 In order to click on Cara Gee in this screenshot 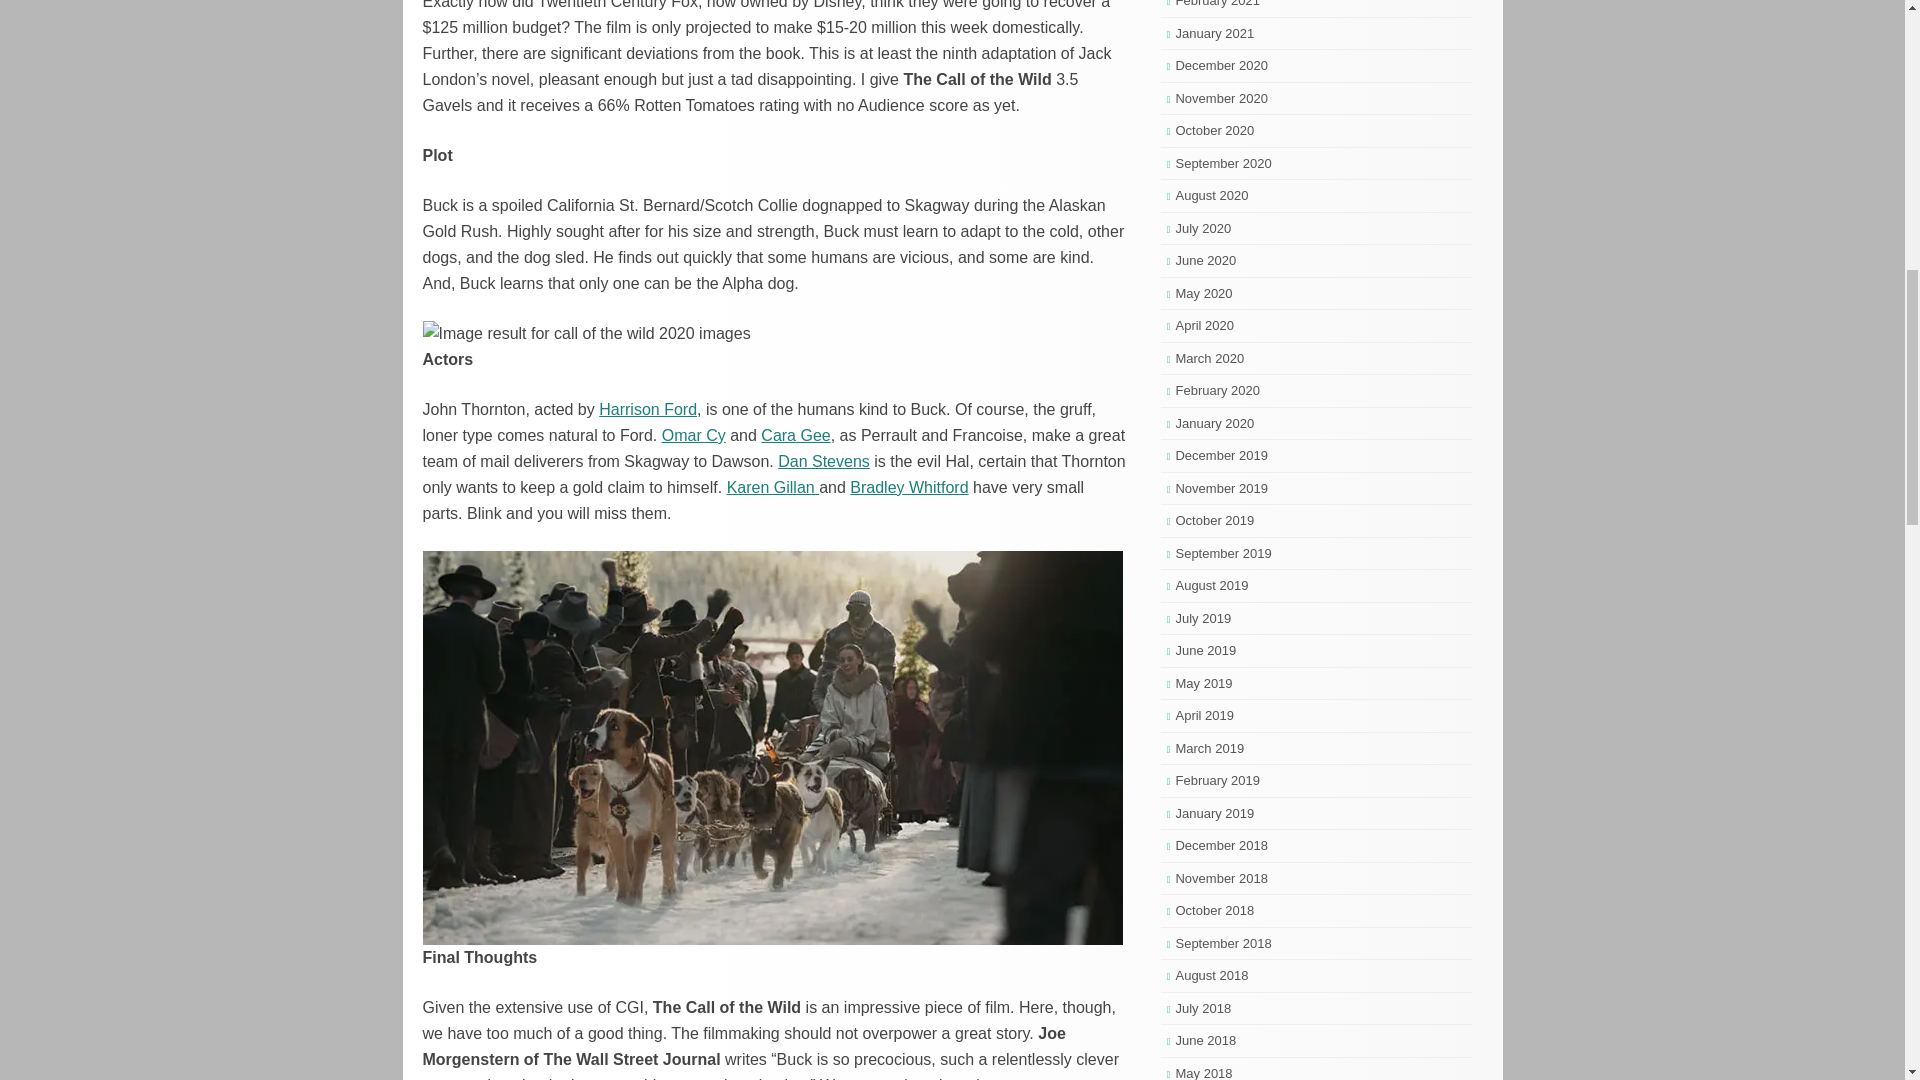, I will do `click(794, 434)`.